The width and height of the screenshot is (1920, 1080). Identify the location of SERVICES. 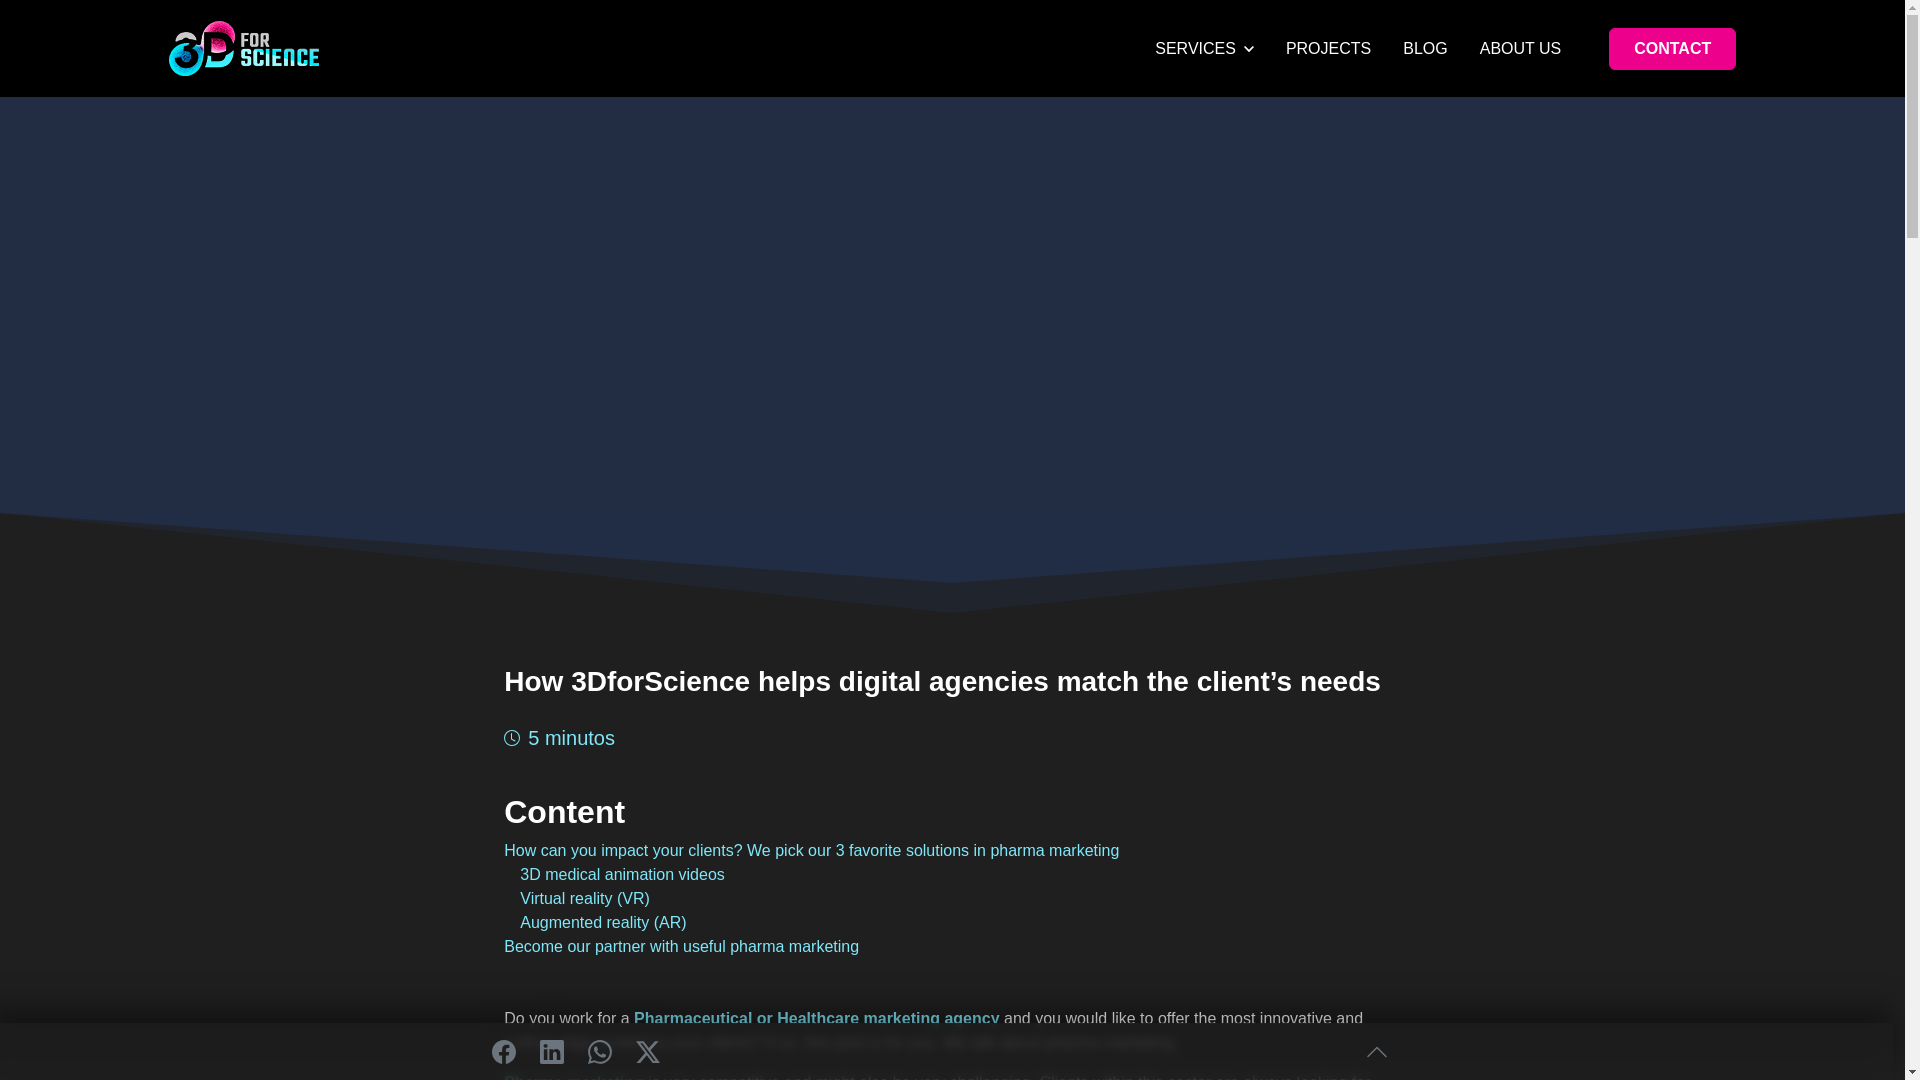
(1204, 48).